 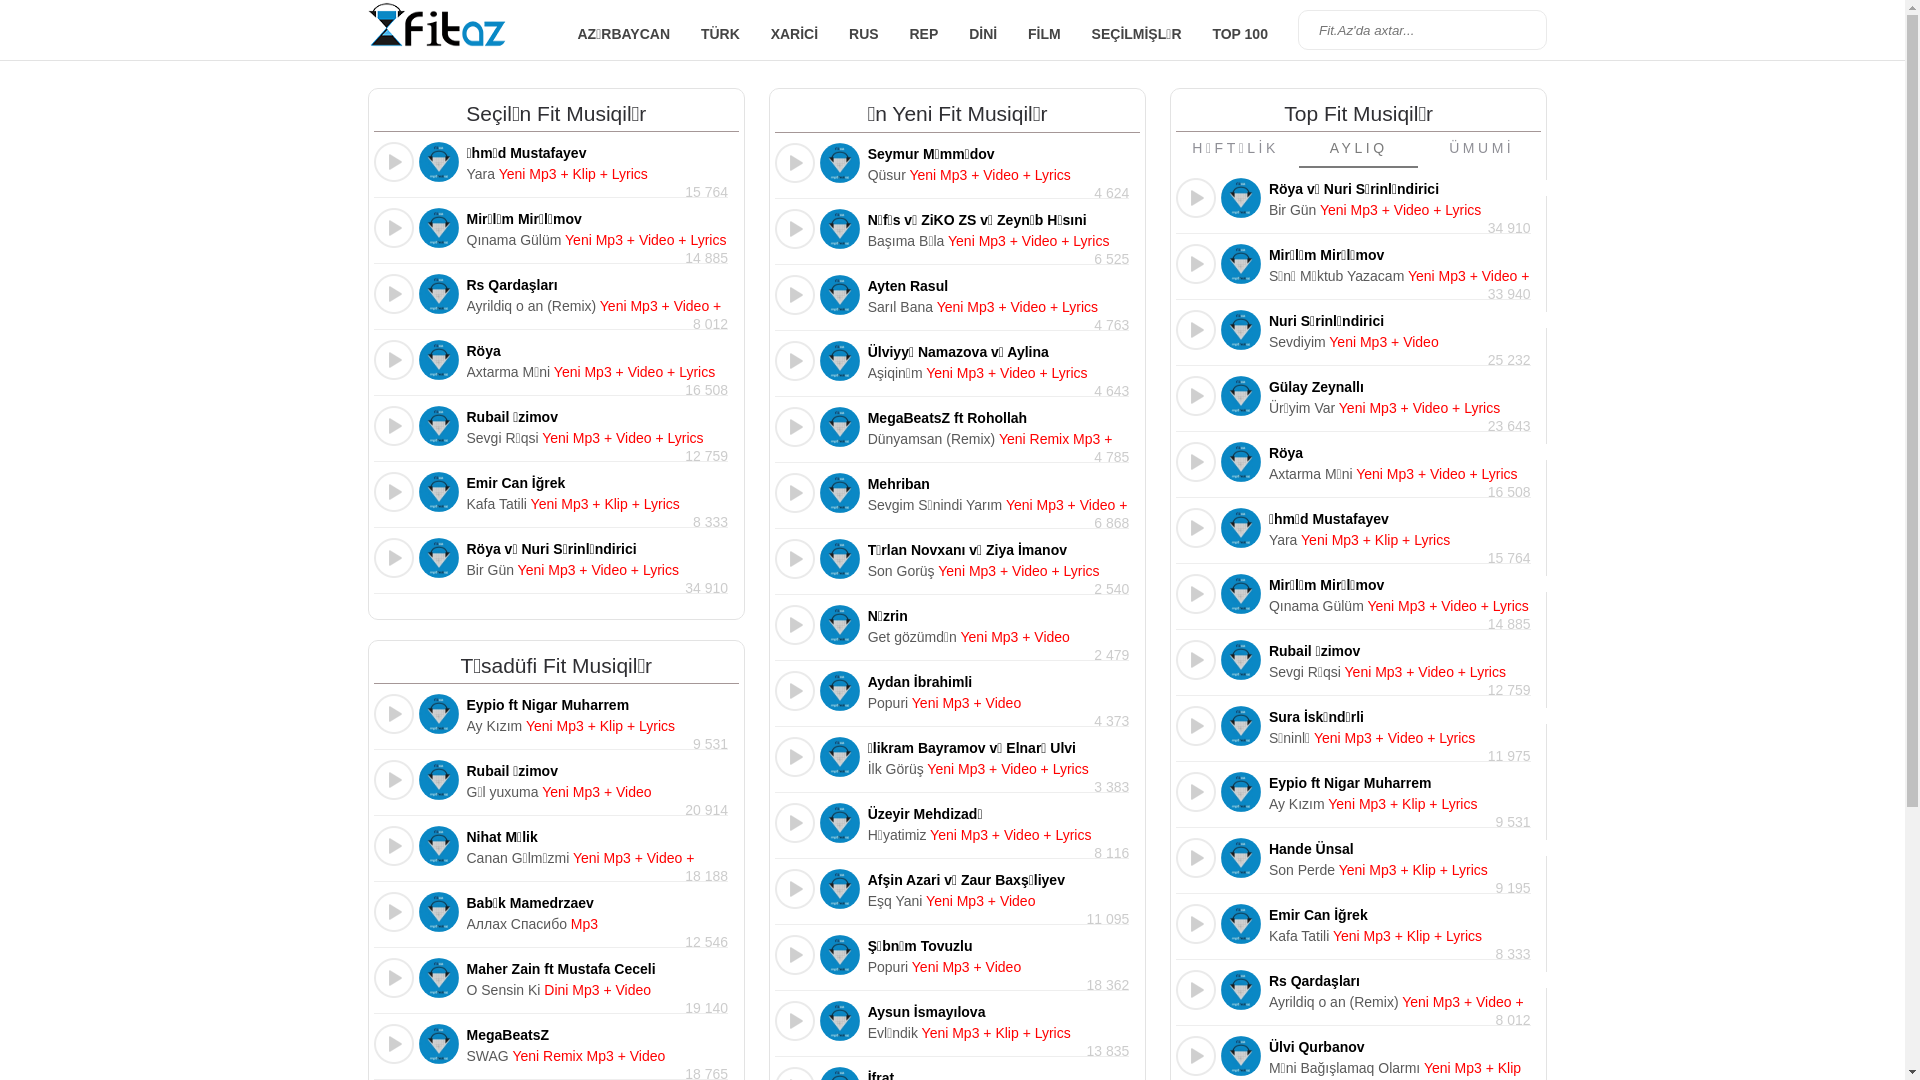 I want to click on RUS, so click(x=864, y=34).